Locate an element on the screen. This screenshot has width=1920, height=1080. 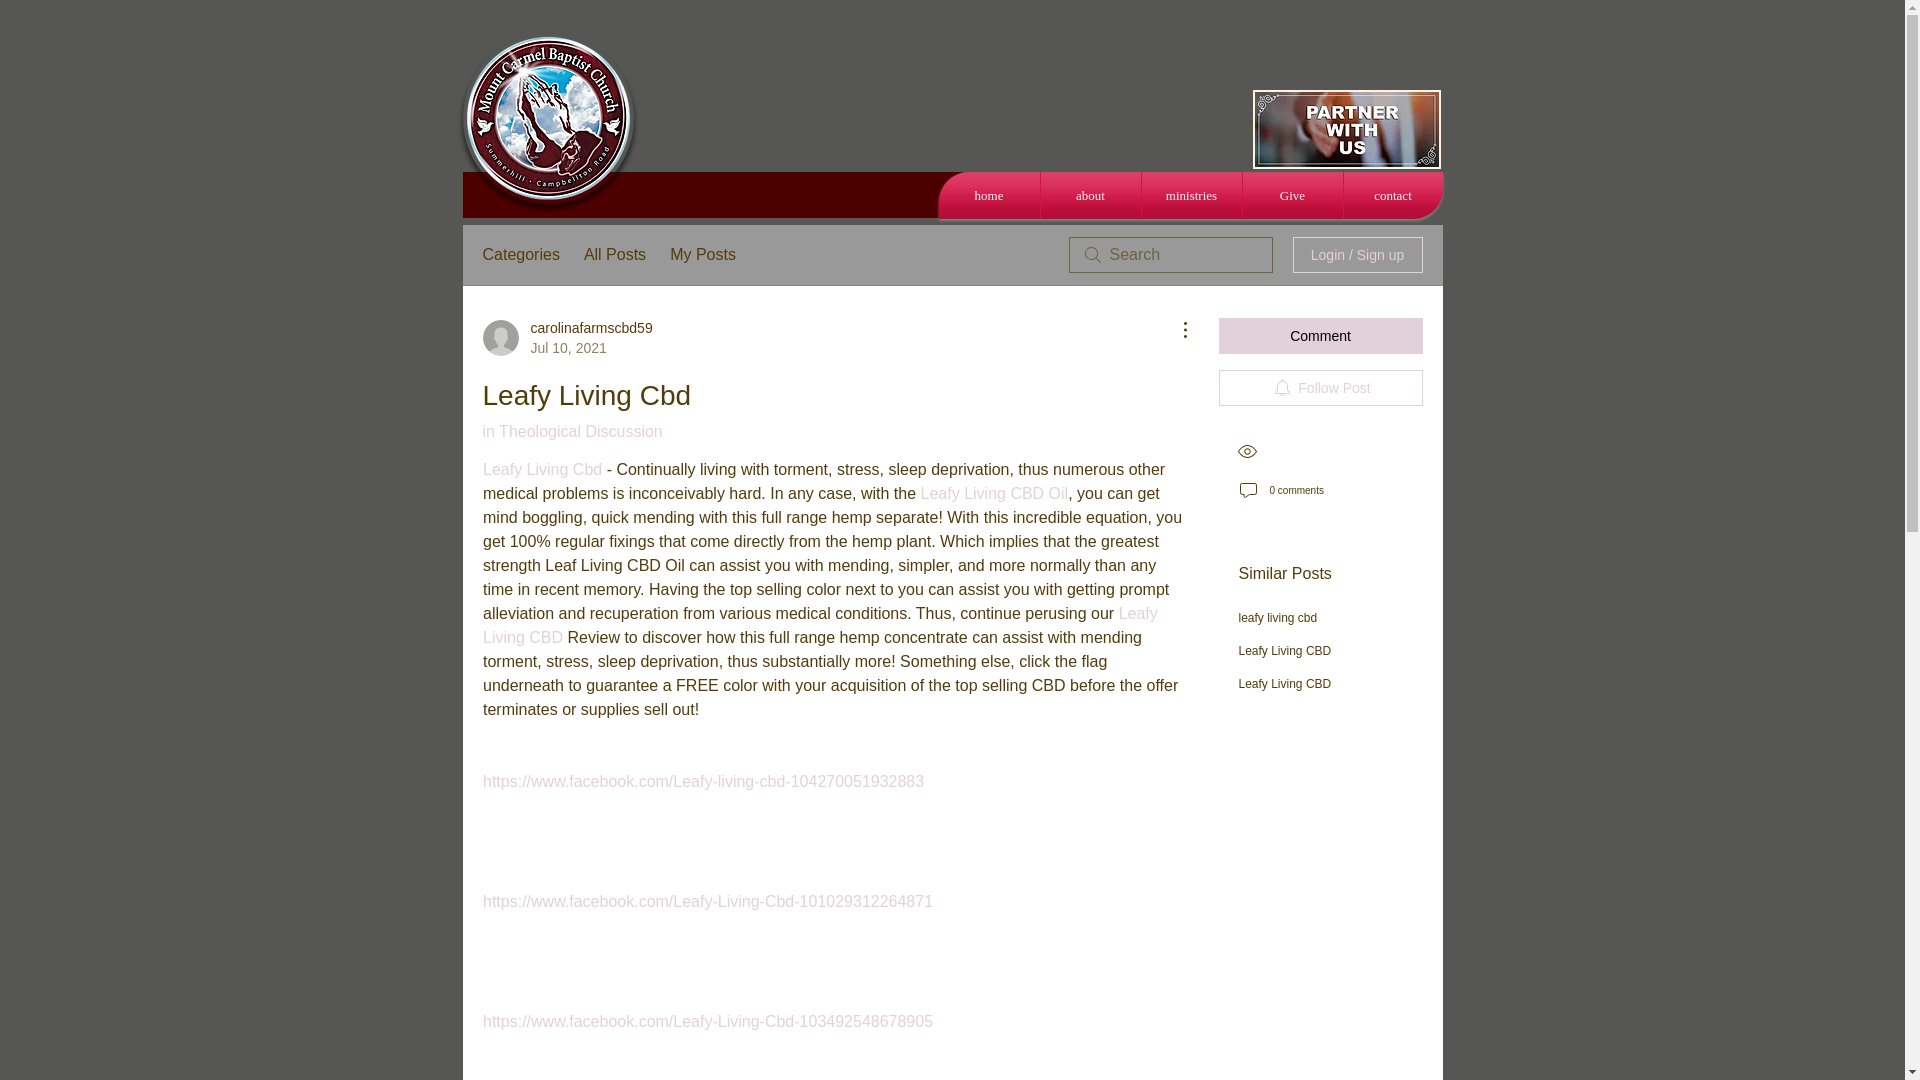
Give is located at coordinates (1292, 195).